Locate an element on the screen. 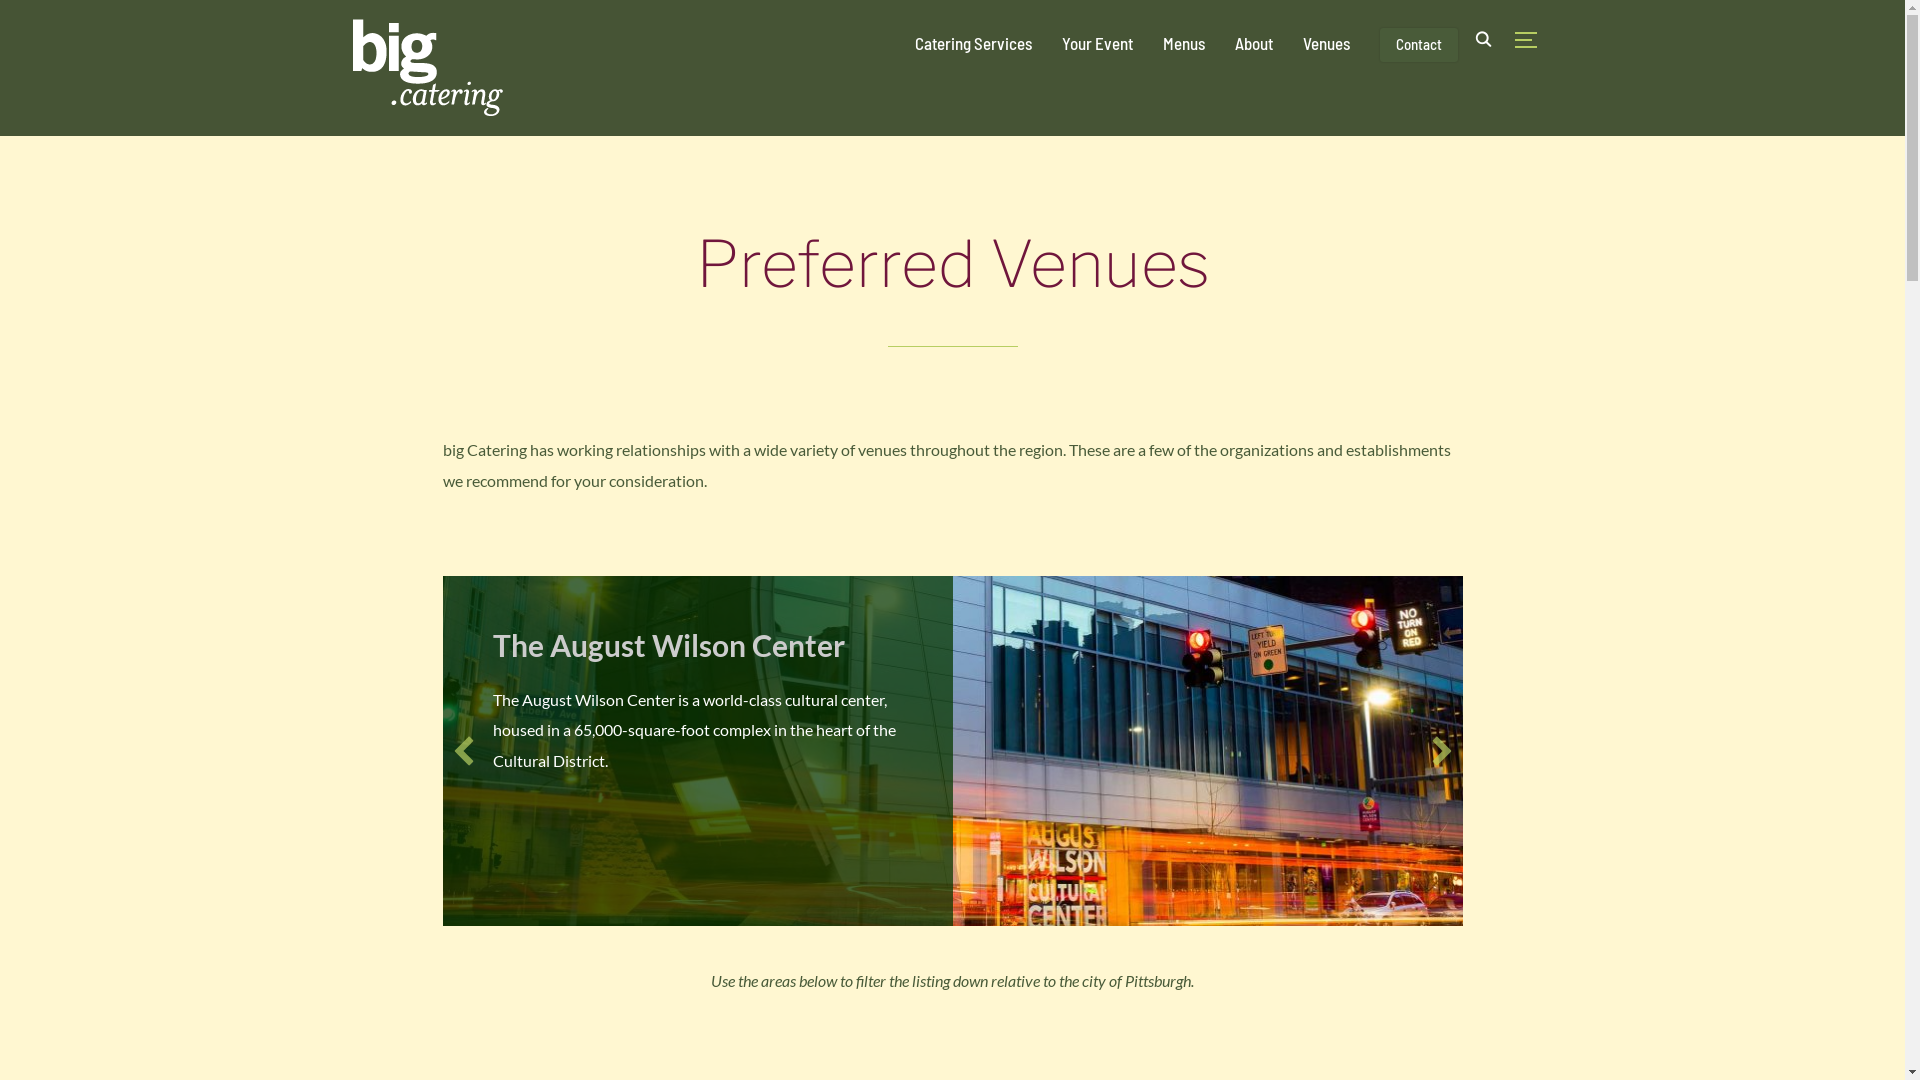 The image size is (1920, 1080). The August Wilson Center is located at coordinates (668, 645).